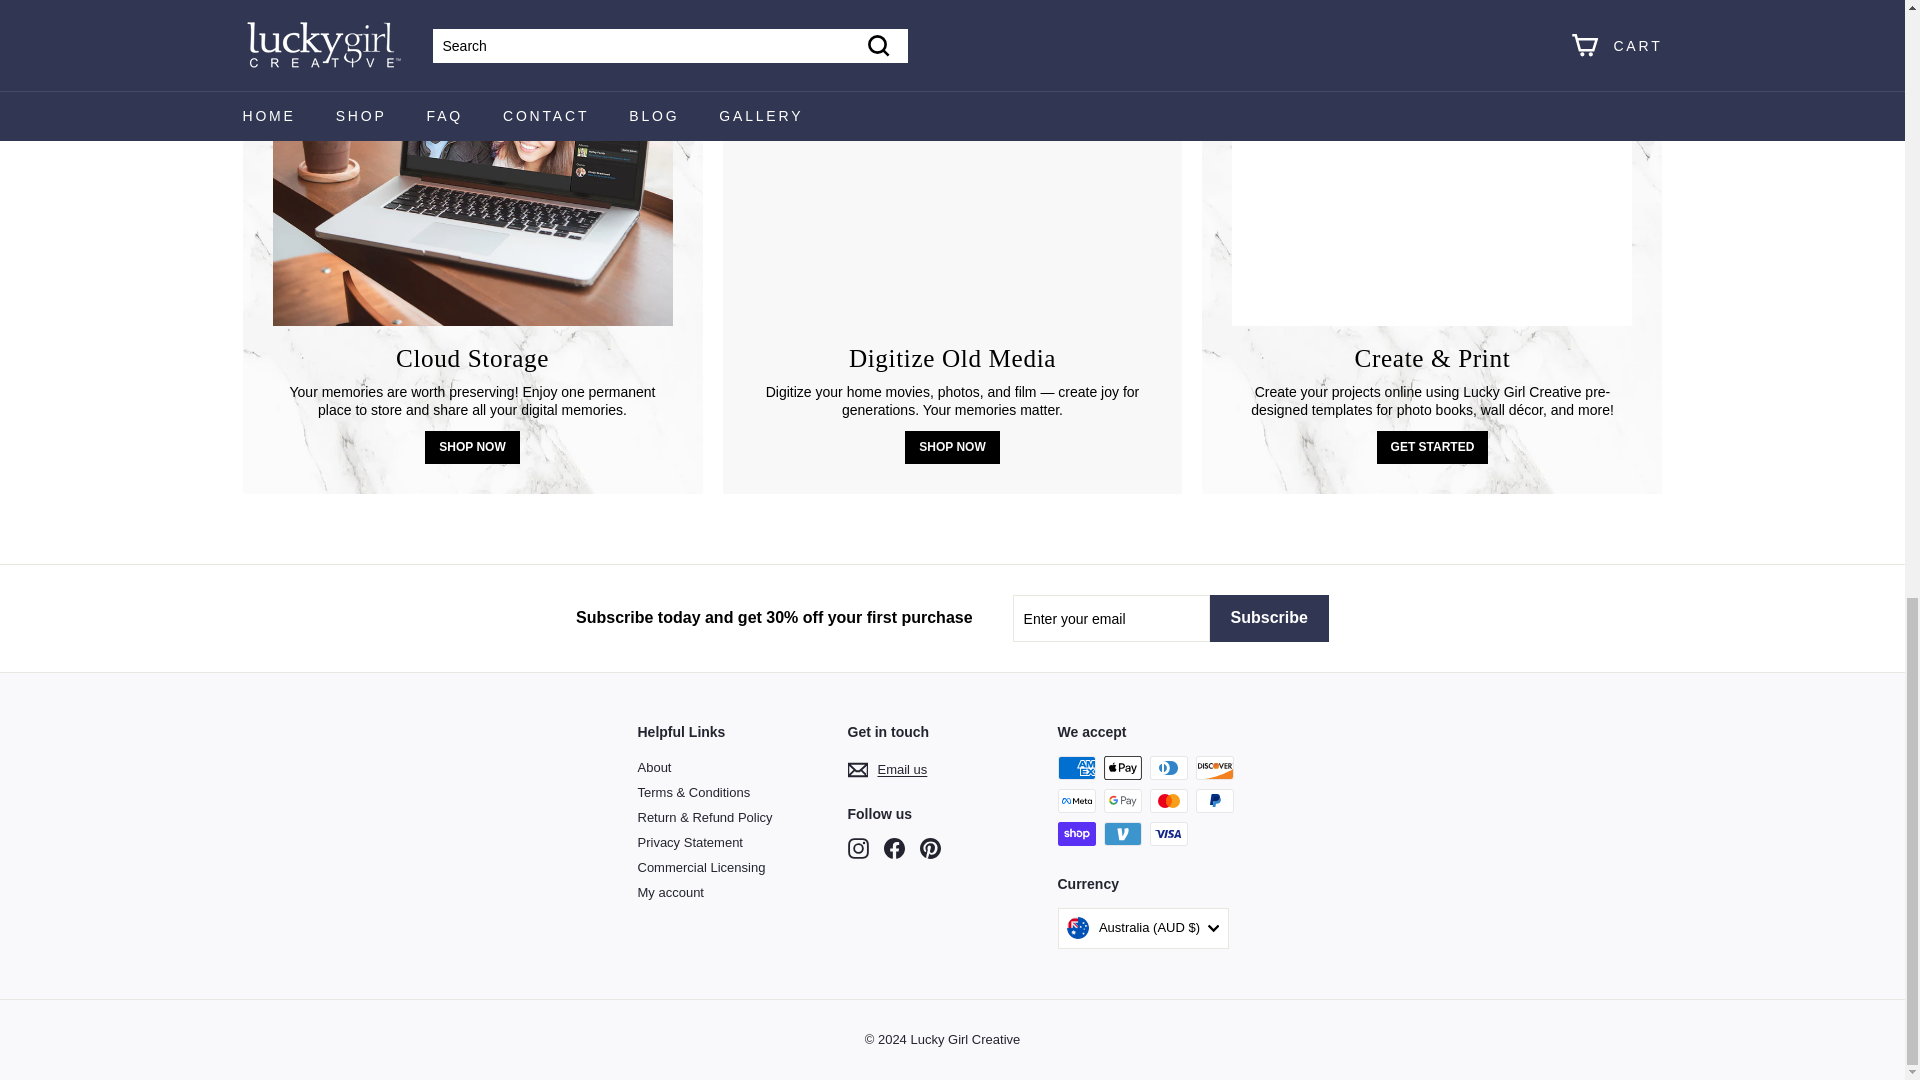 This screenshot has width=1920, height=1080. What do you see at coordinates (1076, 801) in the screenshot?
I see `Meta Pay` at bounding box center [1076, 801].